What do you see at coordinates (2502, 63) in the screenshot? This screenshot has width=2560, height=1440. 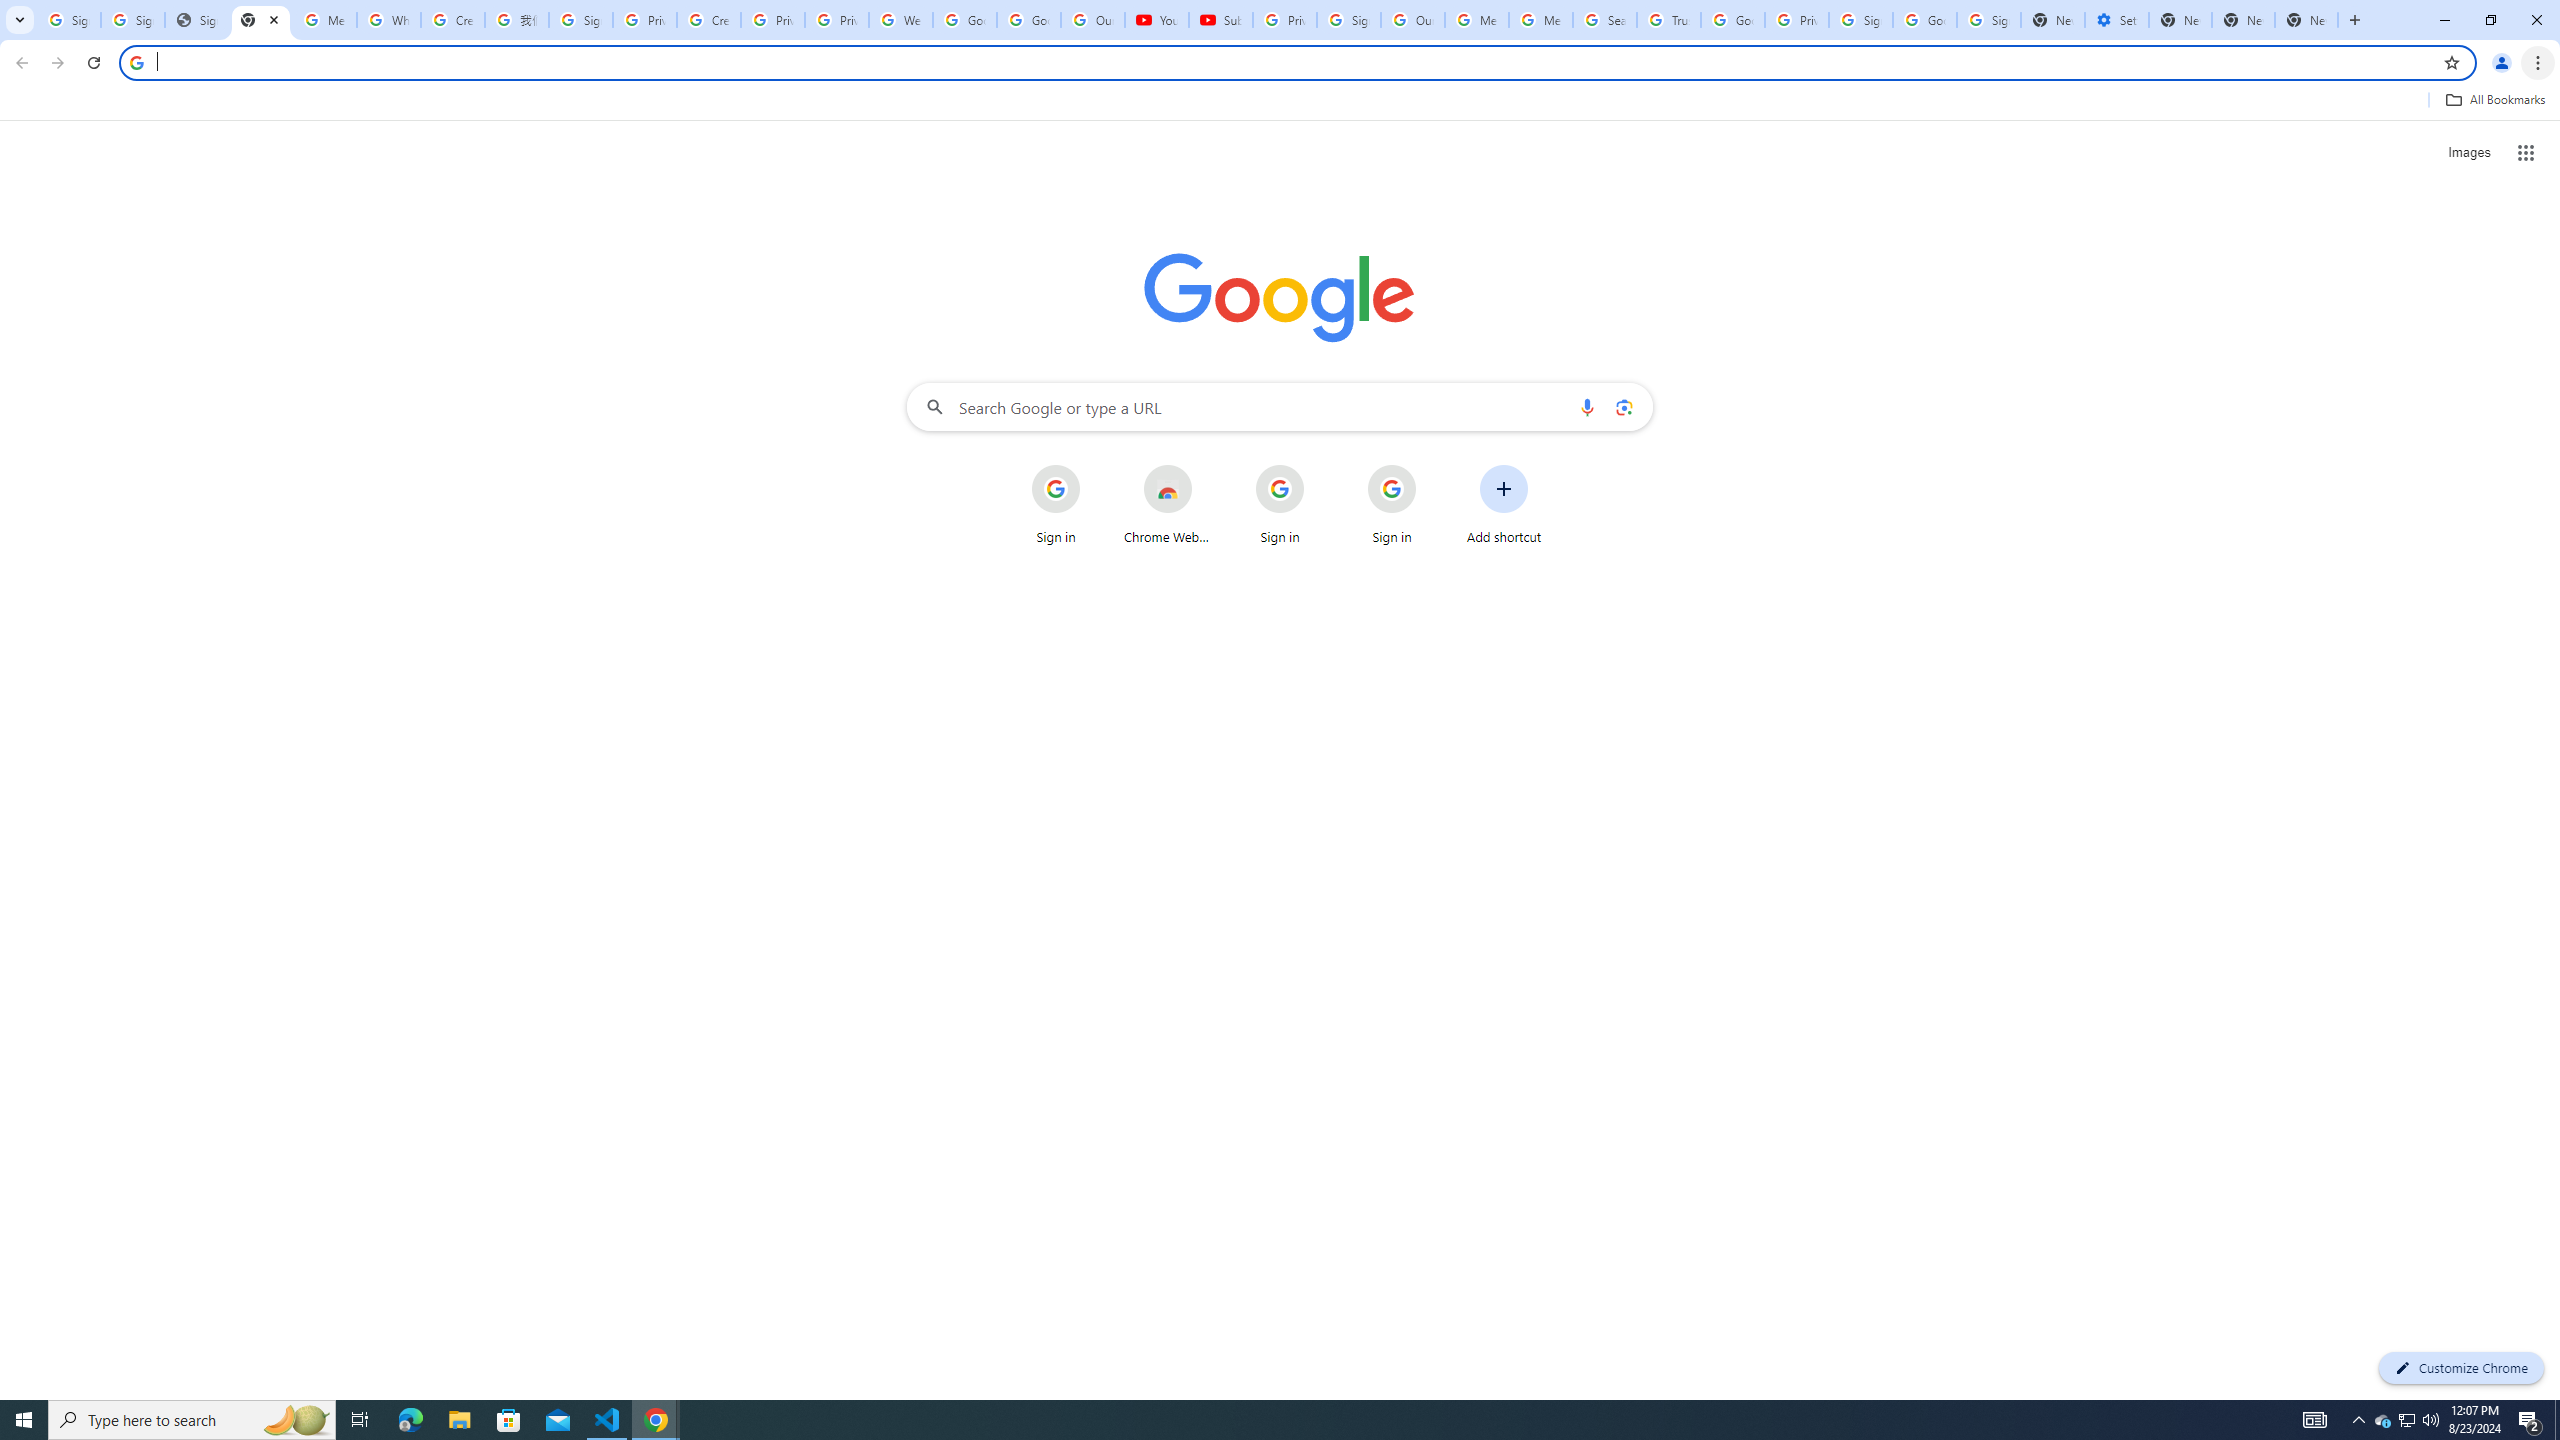 I see `You` at bounding box center [2502, 63].